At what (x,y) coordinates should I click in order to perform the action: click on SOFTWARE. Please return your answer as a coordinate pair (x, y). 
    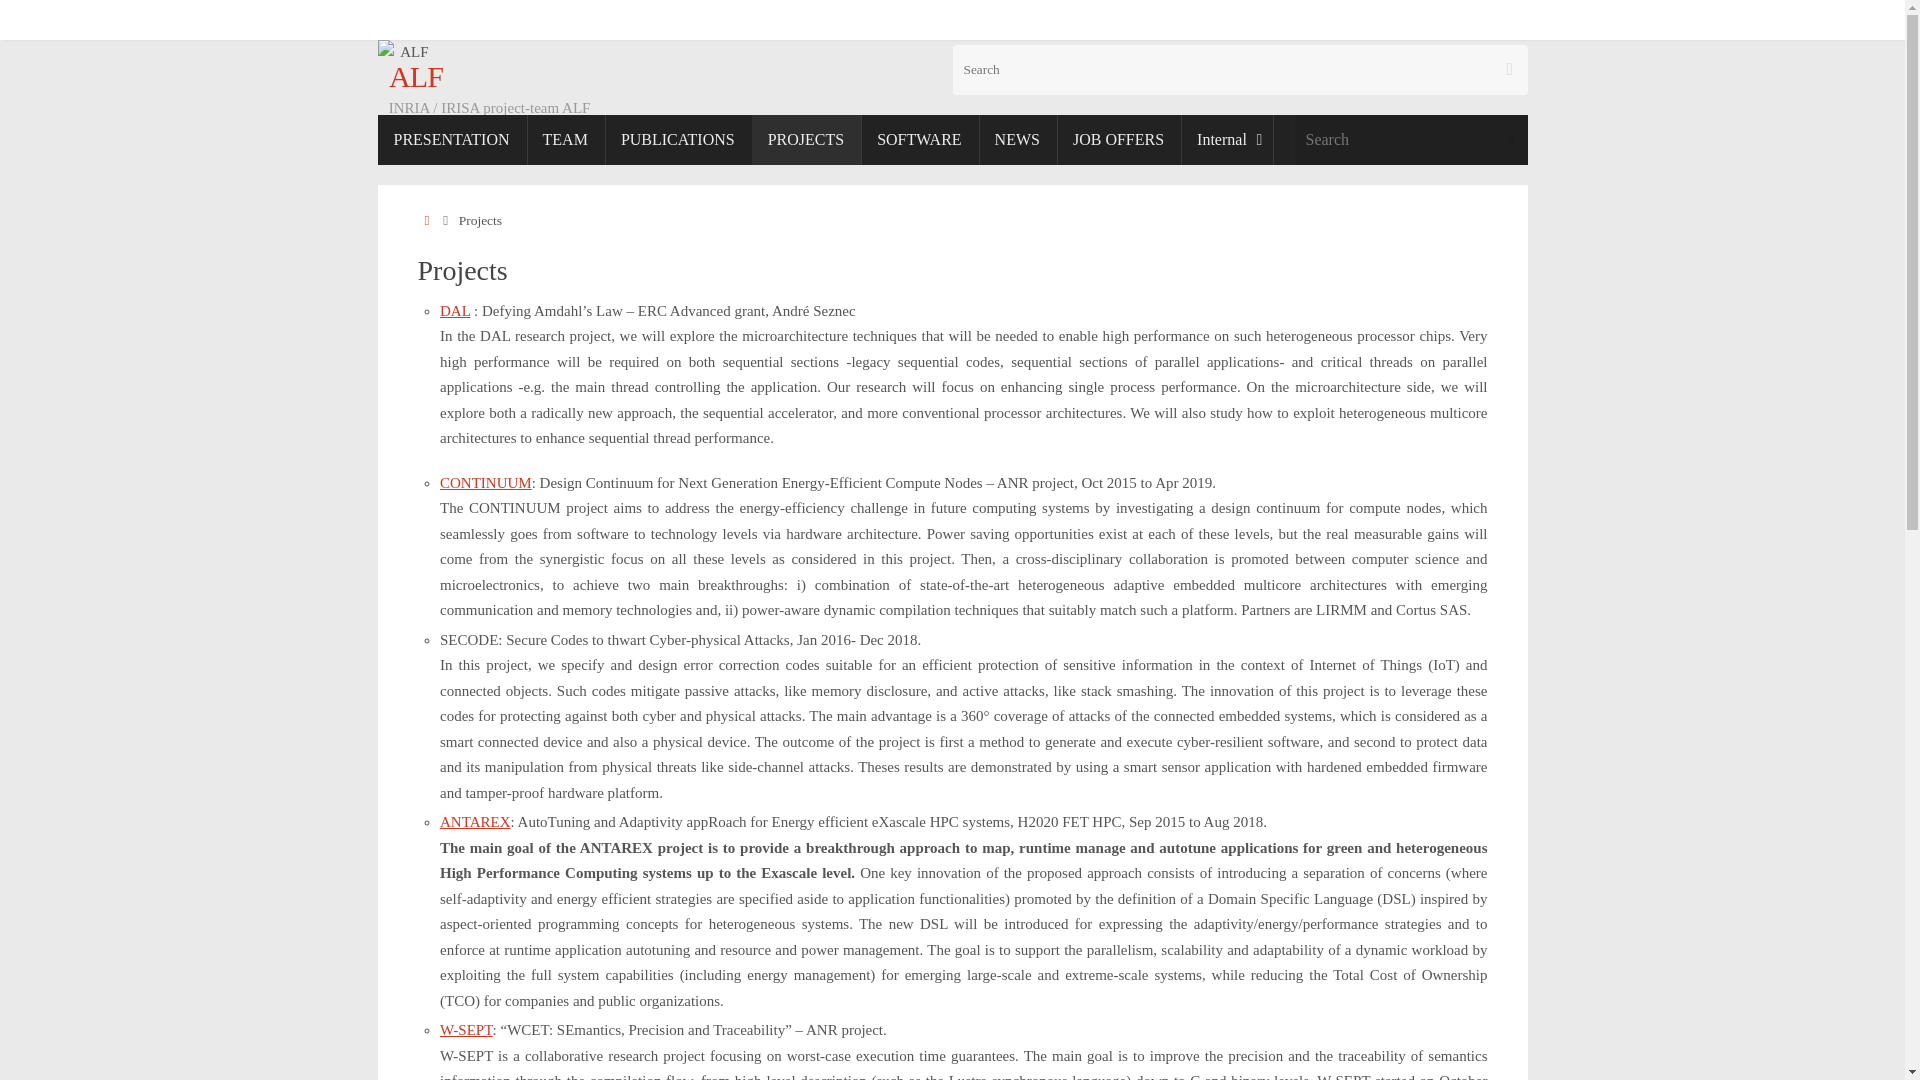
    Looking at the image, I should click on (918, 140).